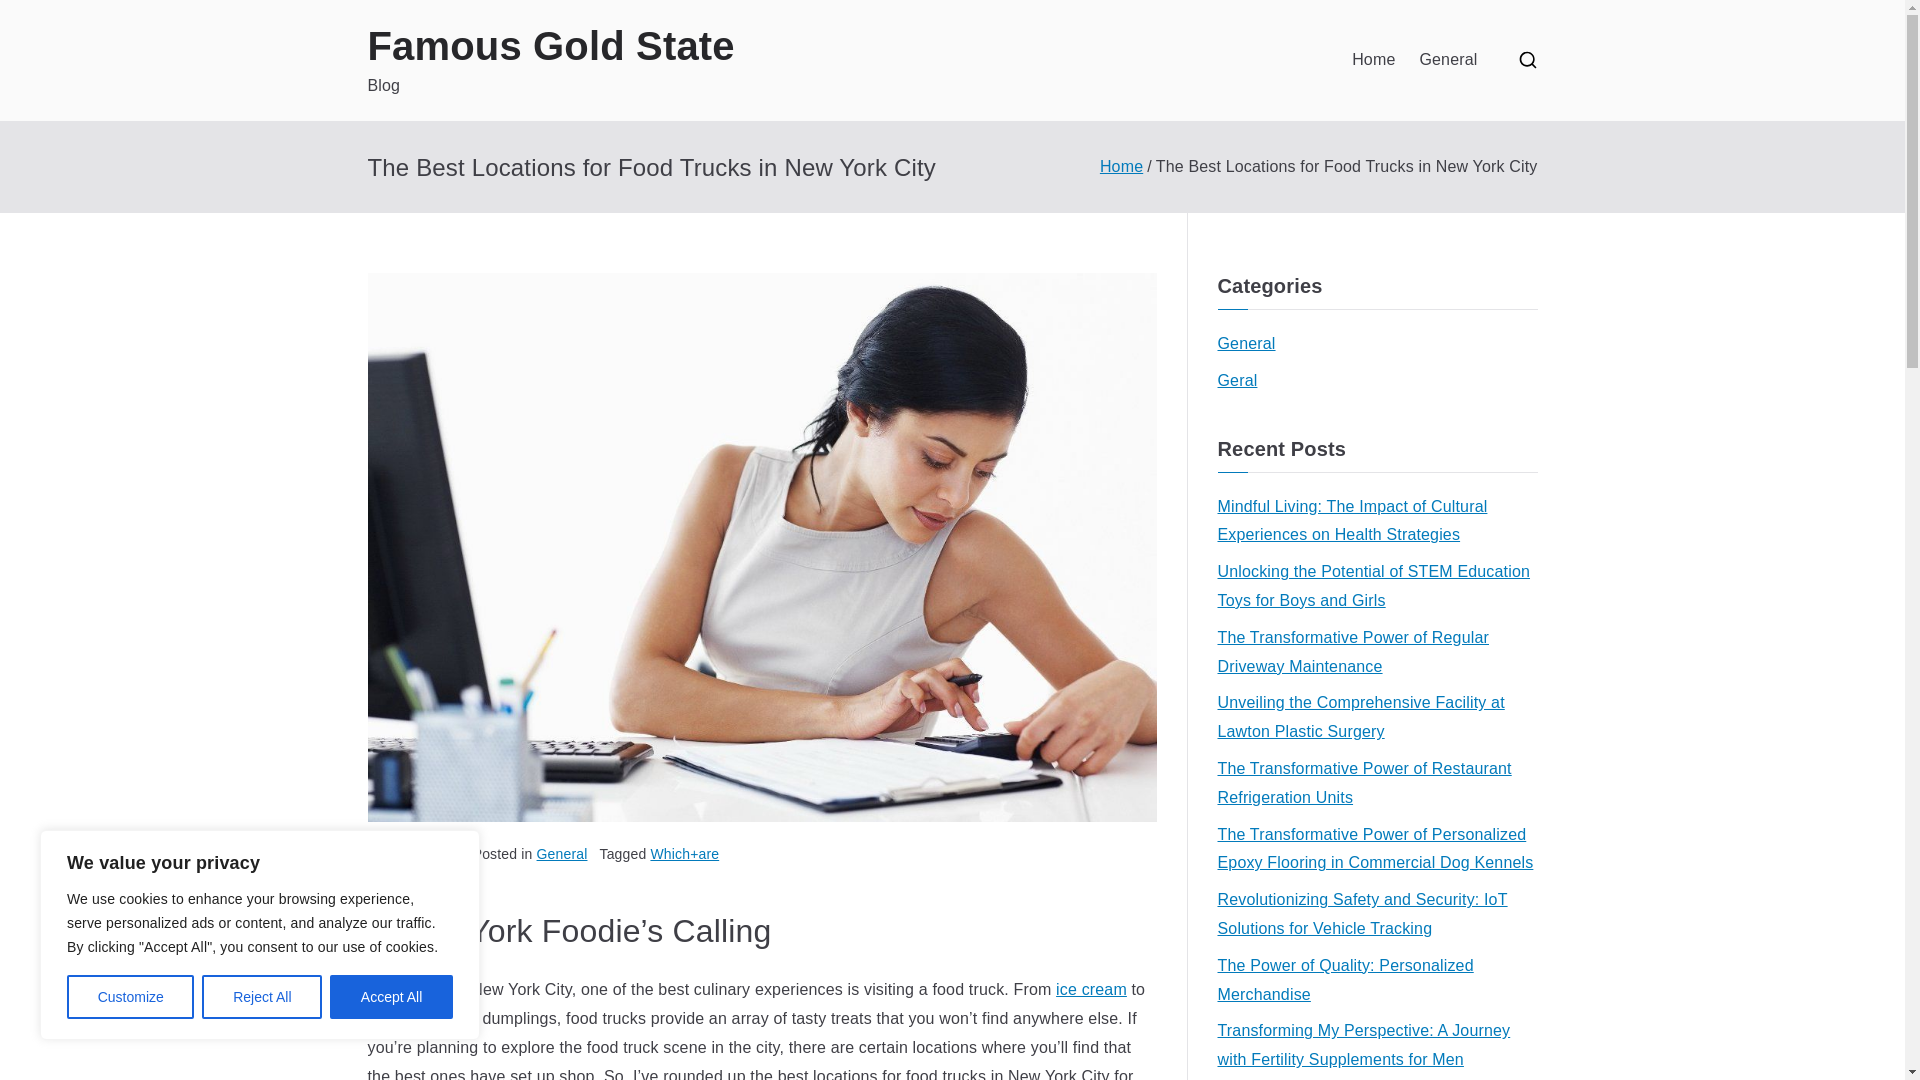 The width and height of the screenshot is (1920, 1080). Describe the element at coordinates (562, 853) in the screenshot. I see `General` at that location.